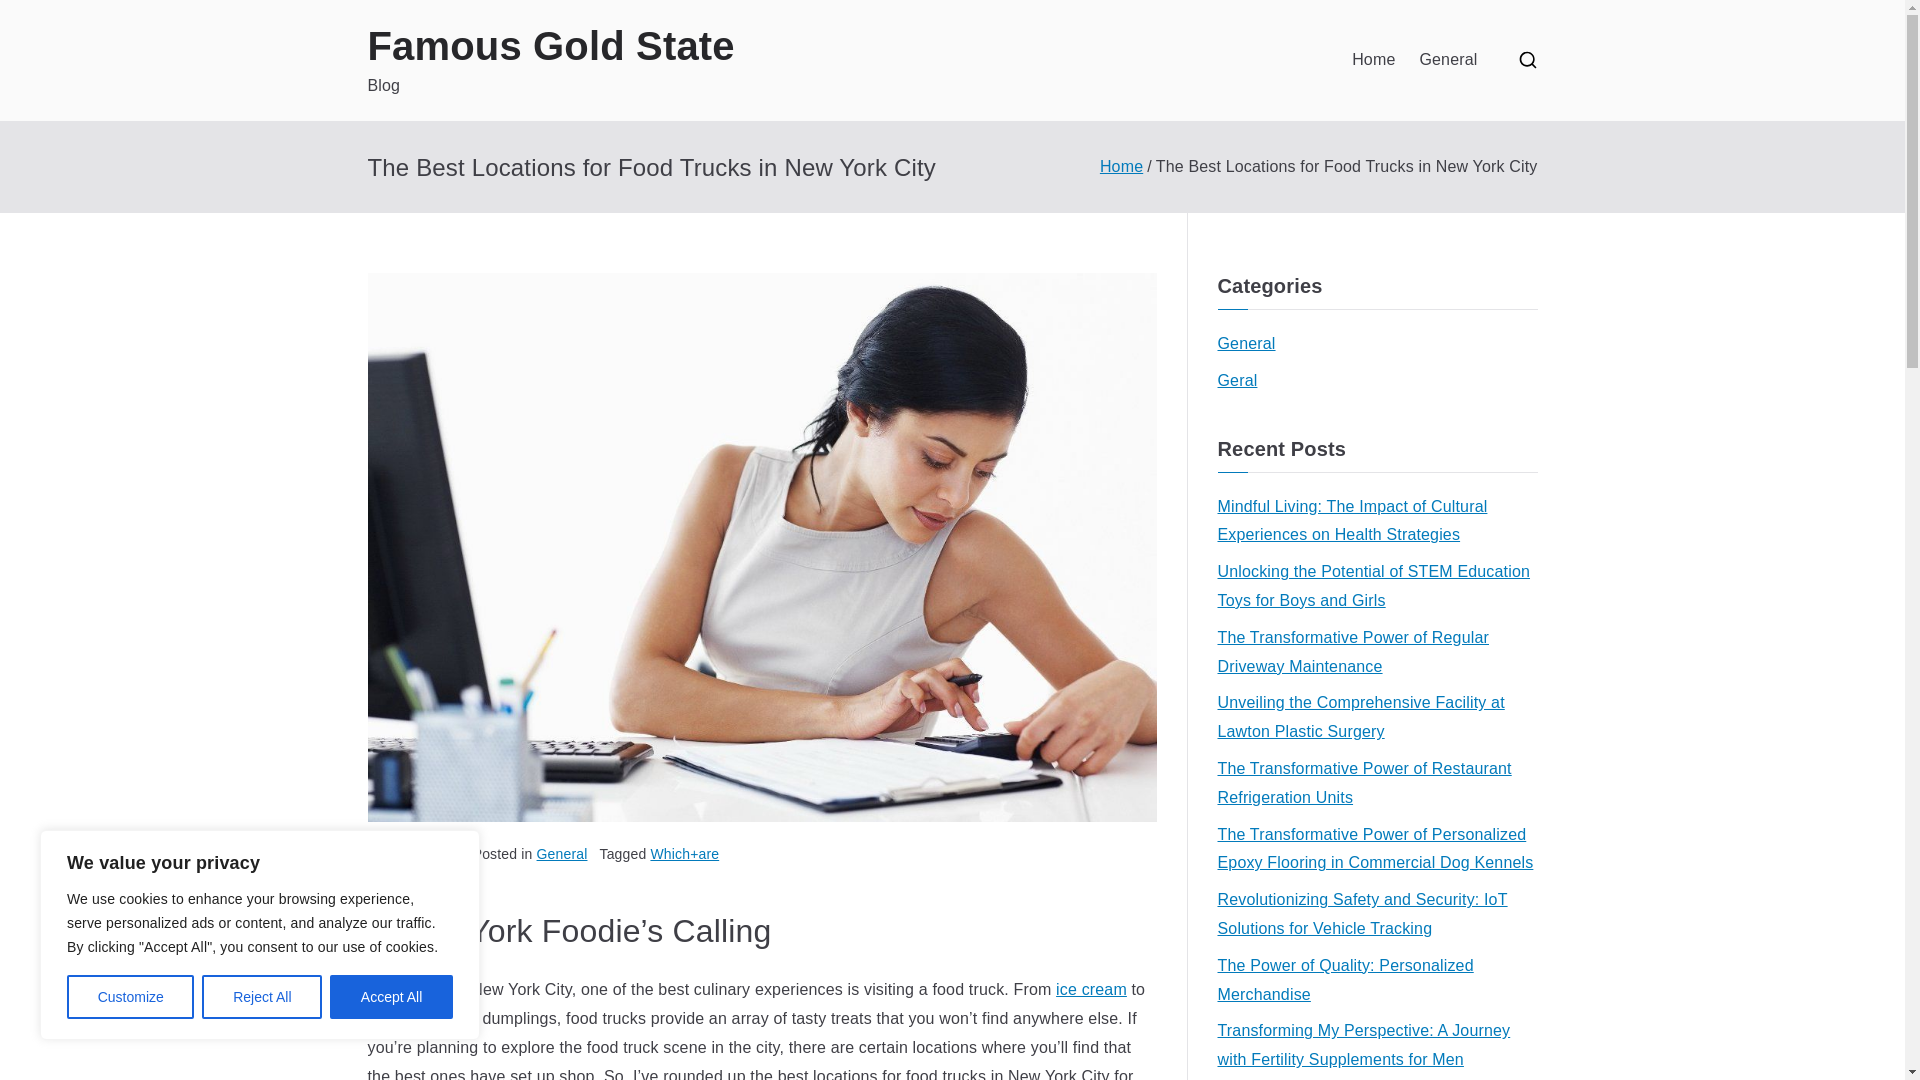 The width and height of the screenshot is (1920, 1080). Describe the element at coordinates (562, 853) in the screenshot. I see `General` at that location.